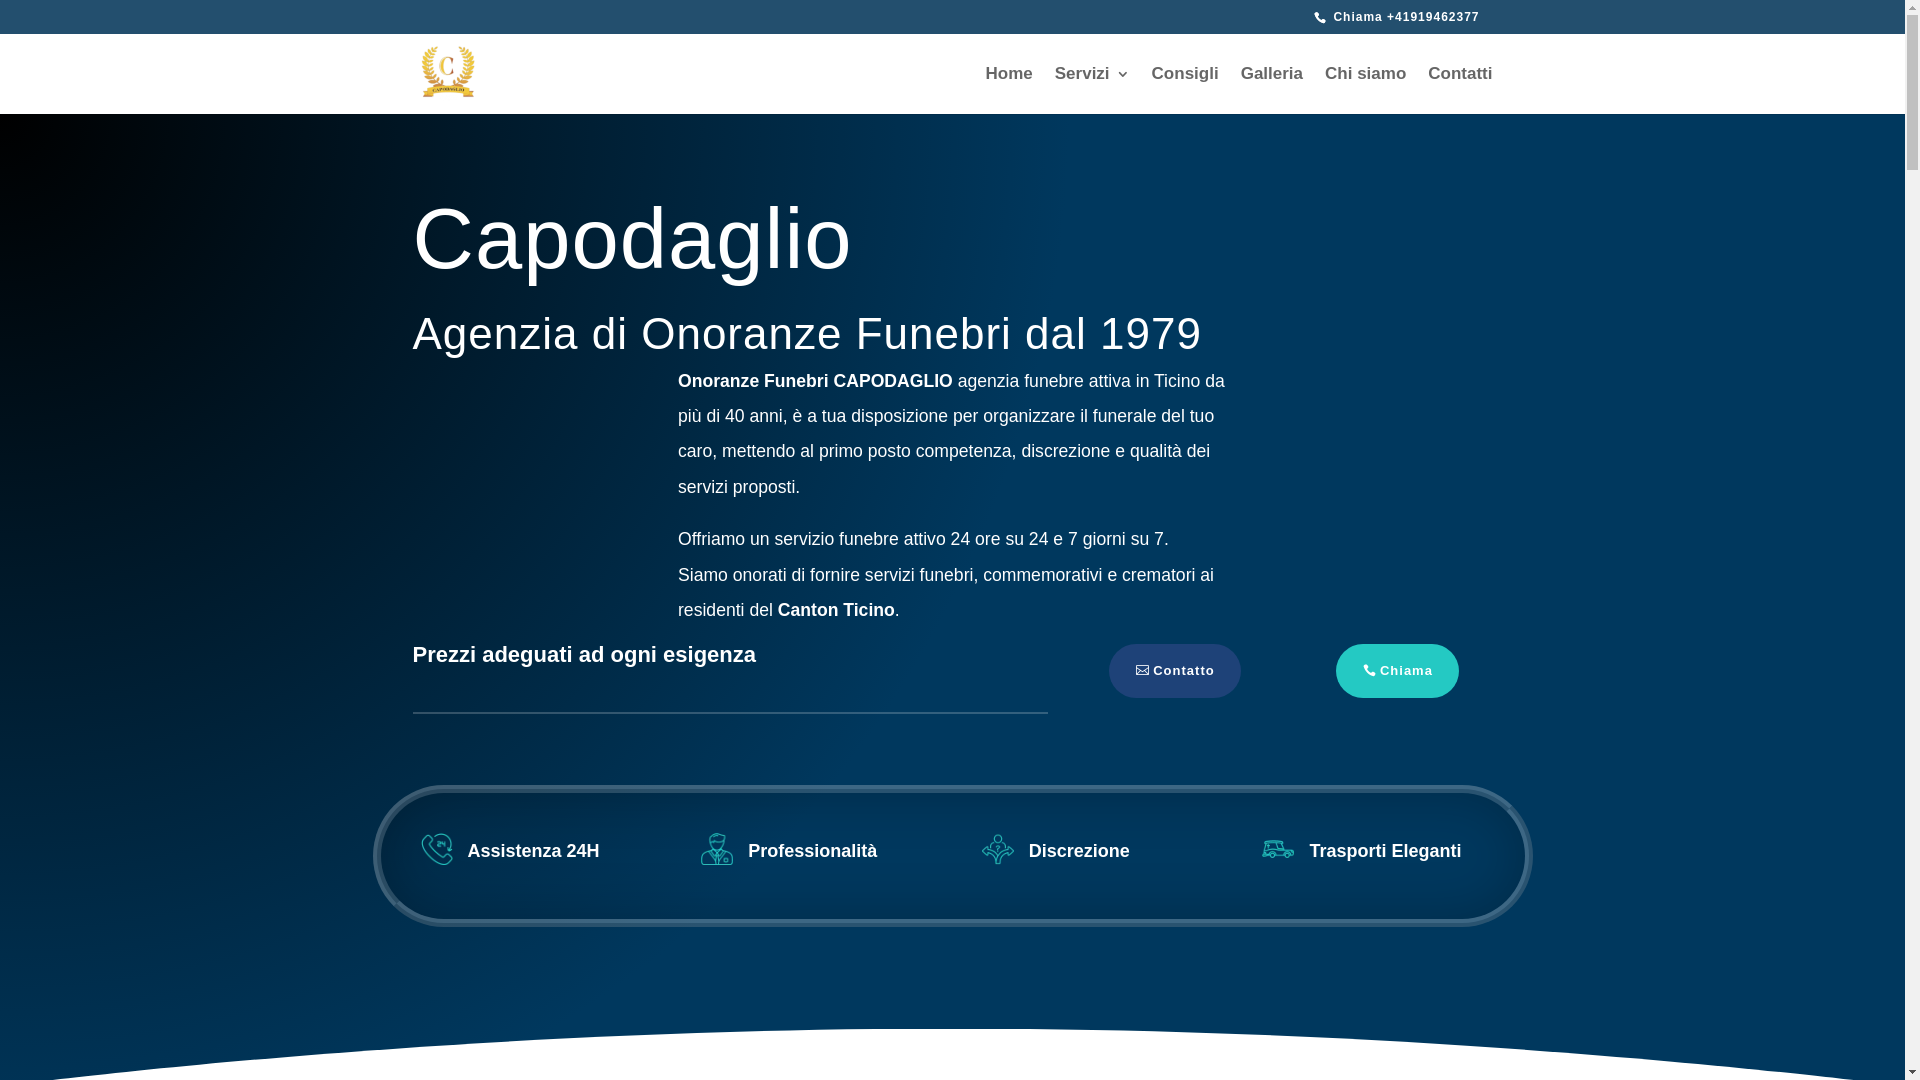 This screenshot has width=1920, height=1080. Describe the element at coordinates (1174, 671) in the screenshot. I see `Contatto` at that location.